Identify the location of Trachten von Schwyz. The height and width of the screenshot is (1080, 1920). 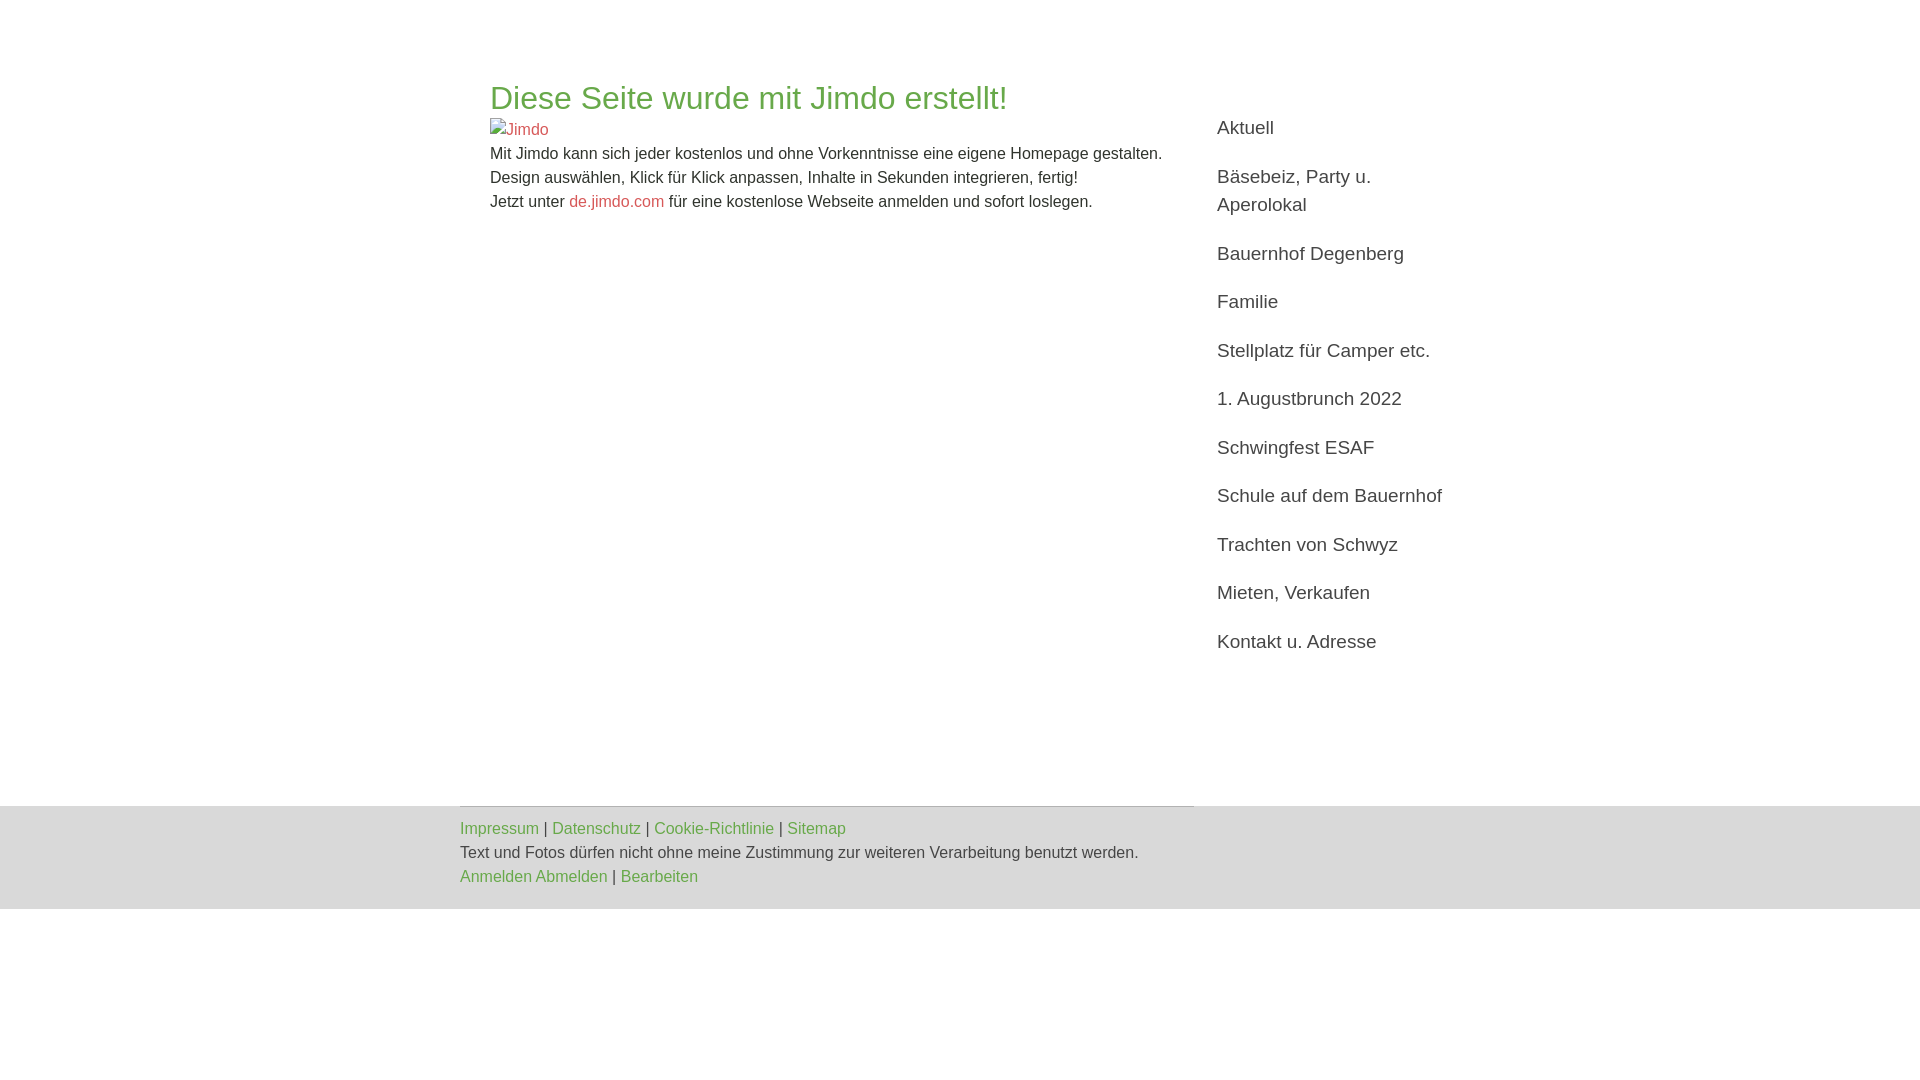
(1330, 544).